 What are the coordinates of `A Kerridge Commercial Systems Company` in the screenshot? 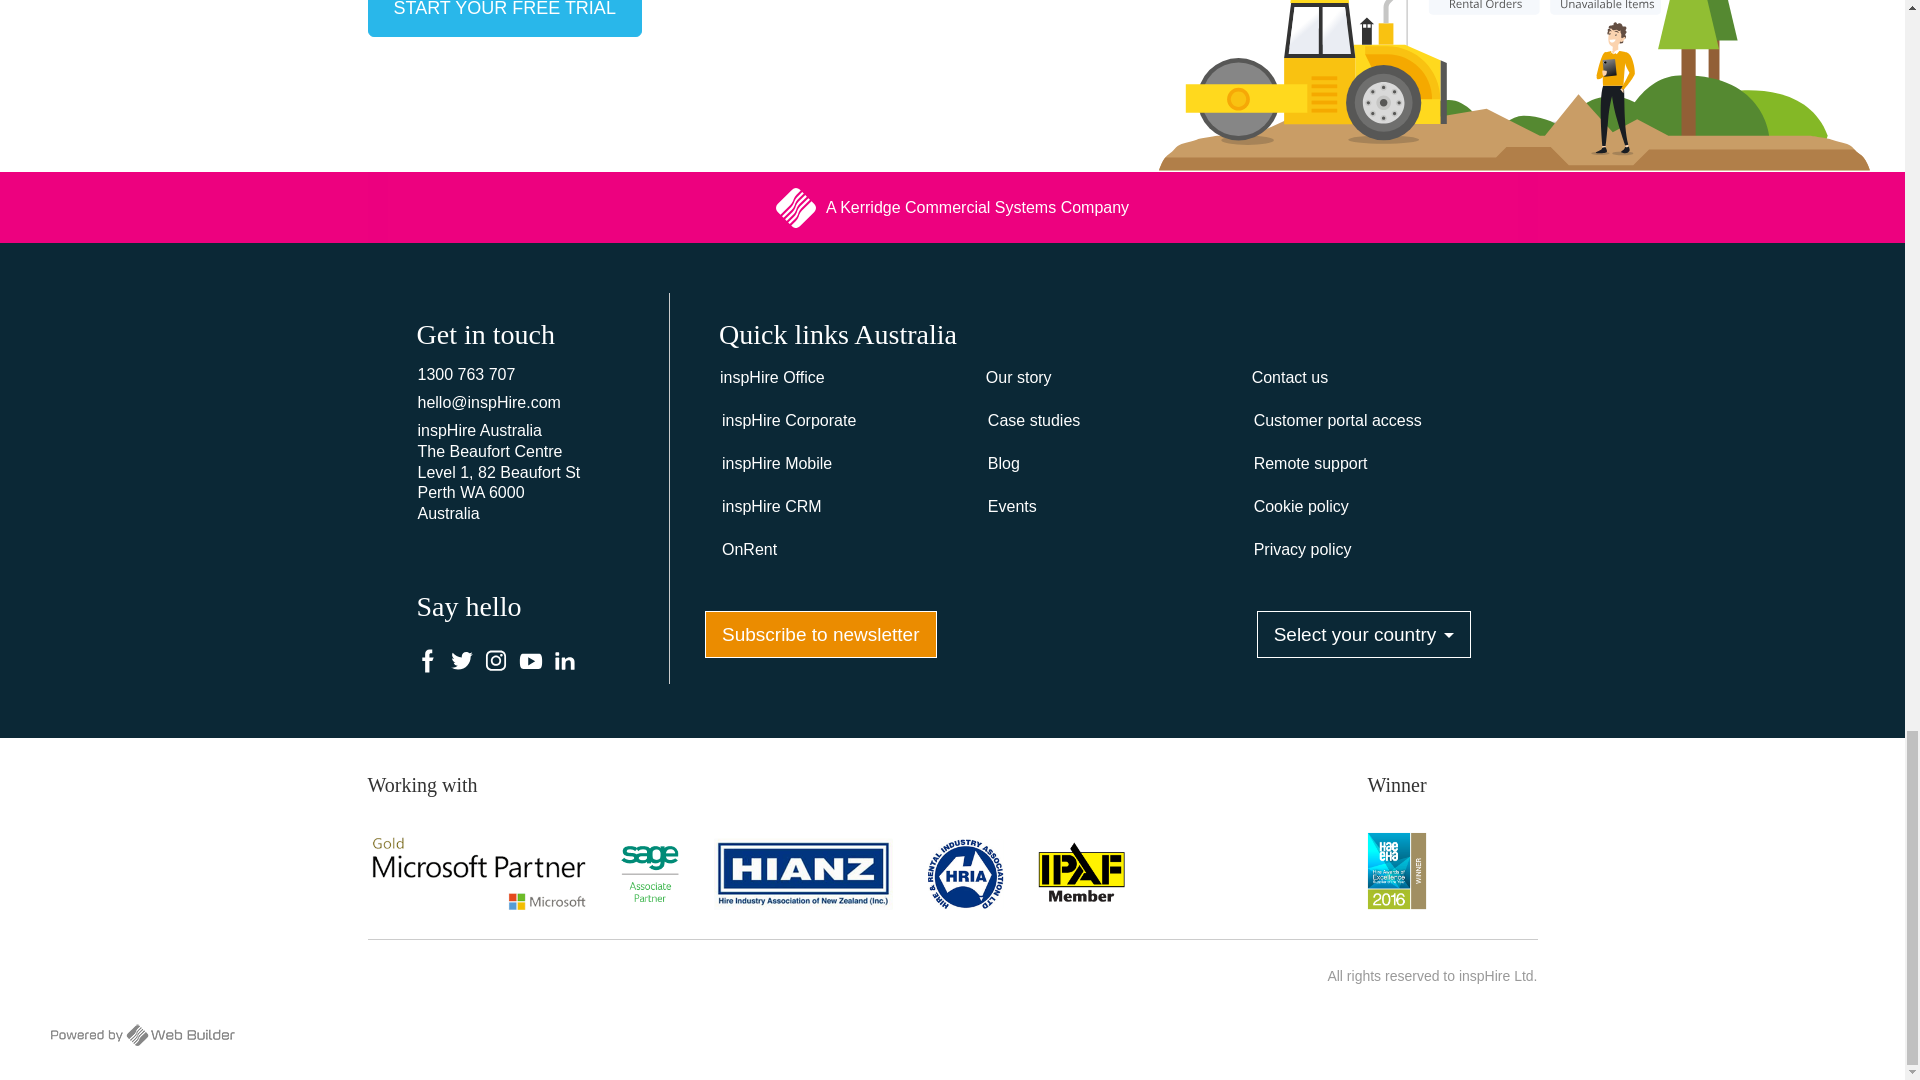 It's located at (951, 207).